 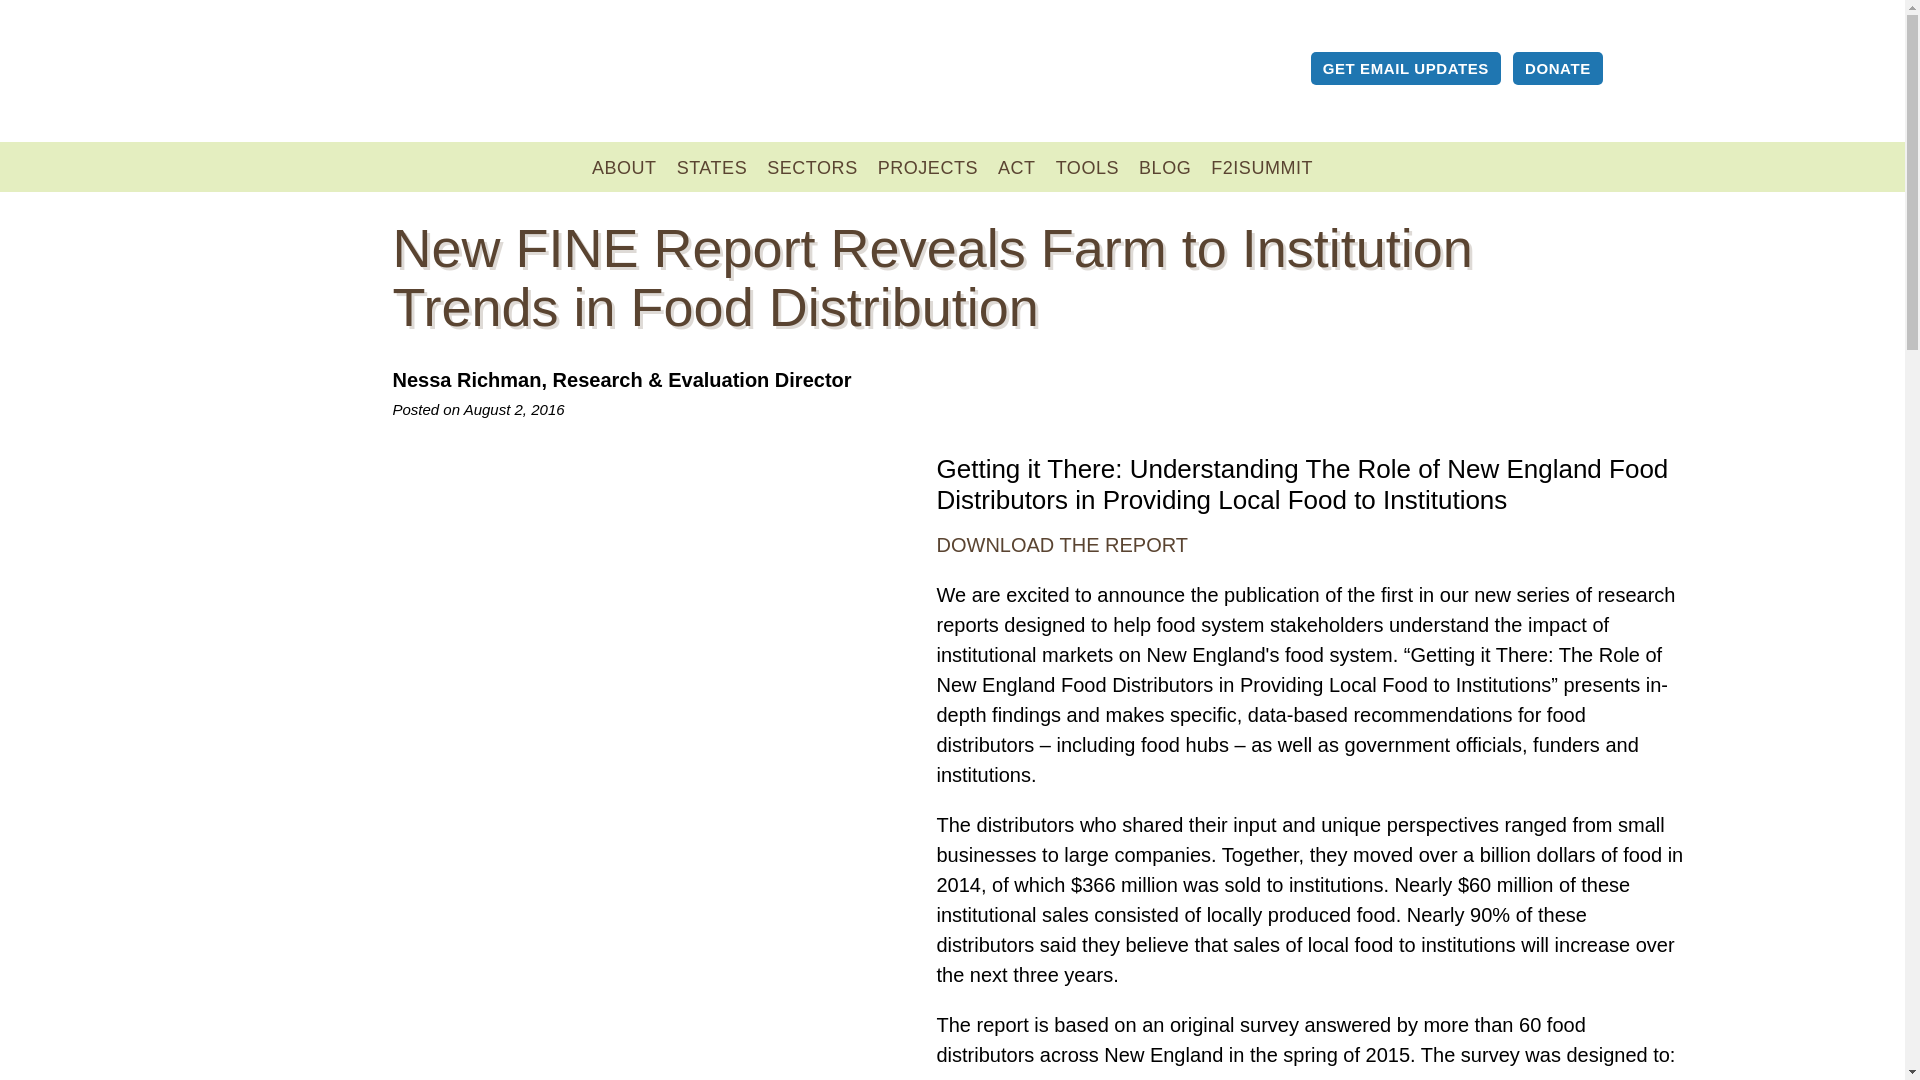 I want to click on FINE: Farm to Institution New England, so click(x=434, y=75).